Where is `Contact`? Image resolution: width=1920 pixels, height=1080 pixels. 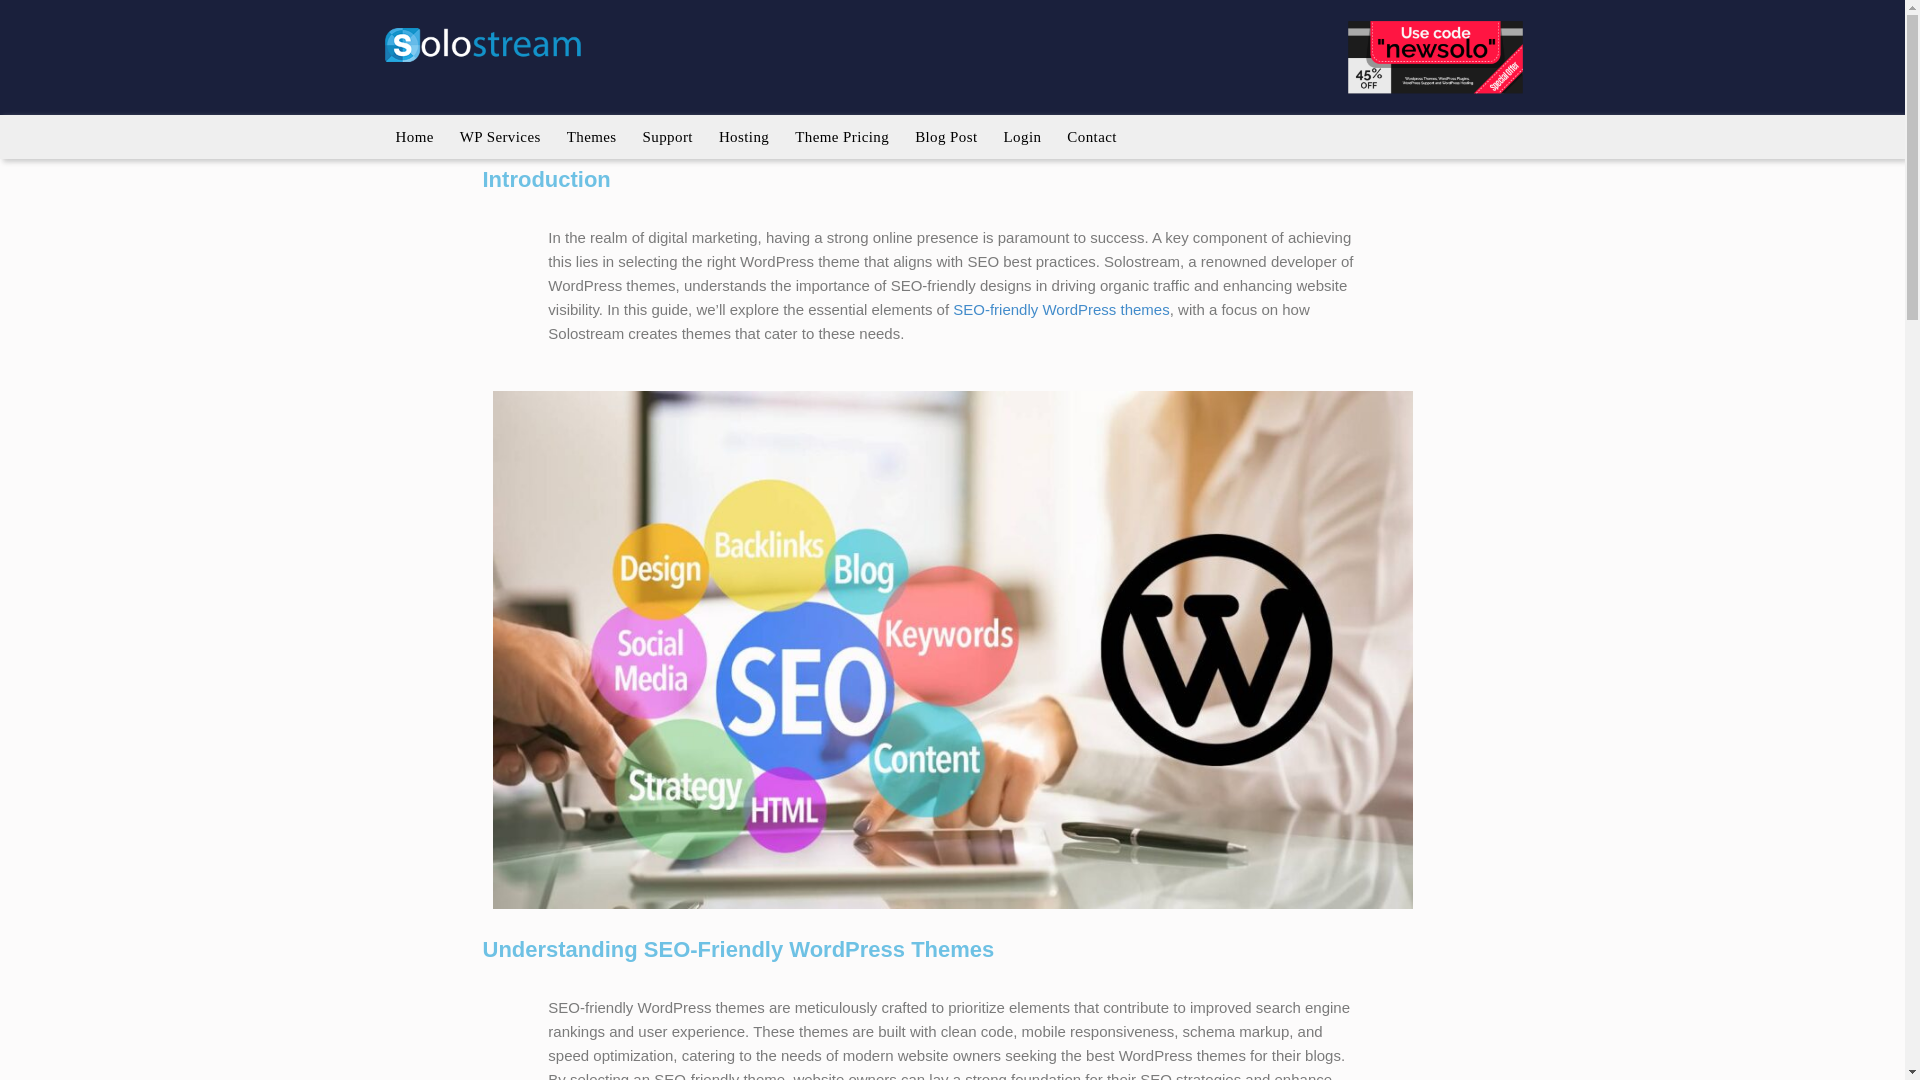
Contact is located at coordinates (1091, 137).